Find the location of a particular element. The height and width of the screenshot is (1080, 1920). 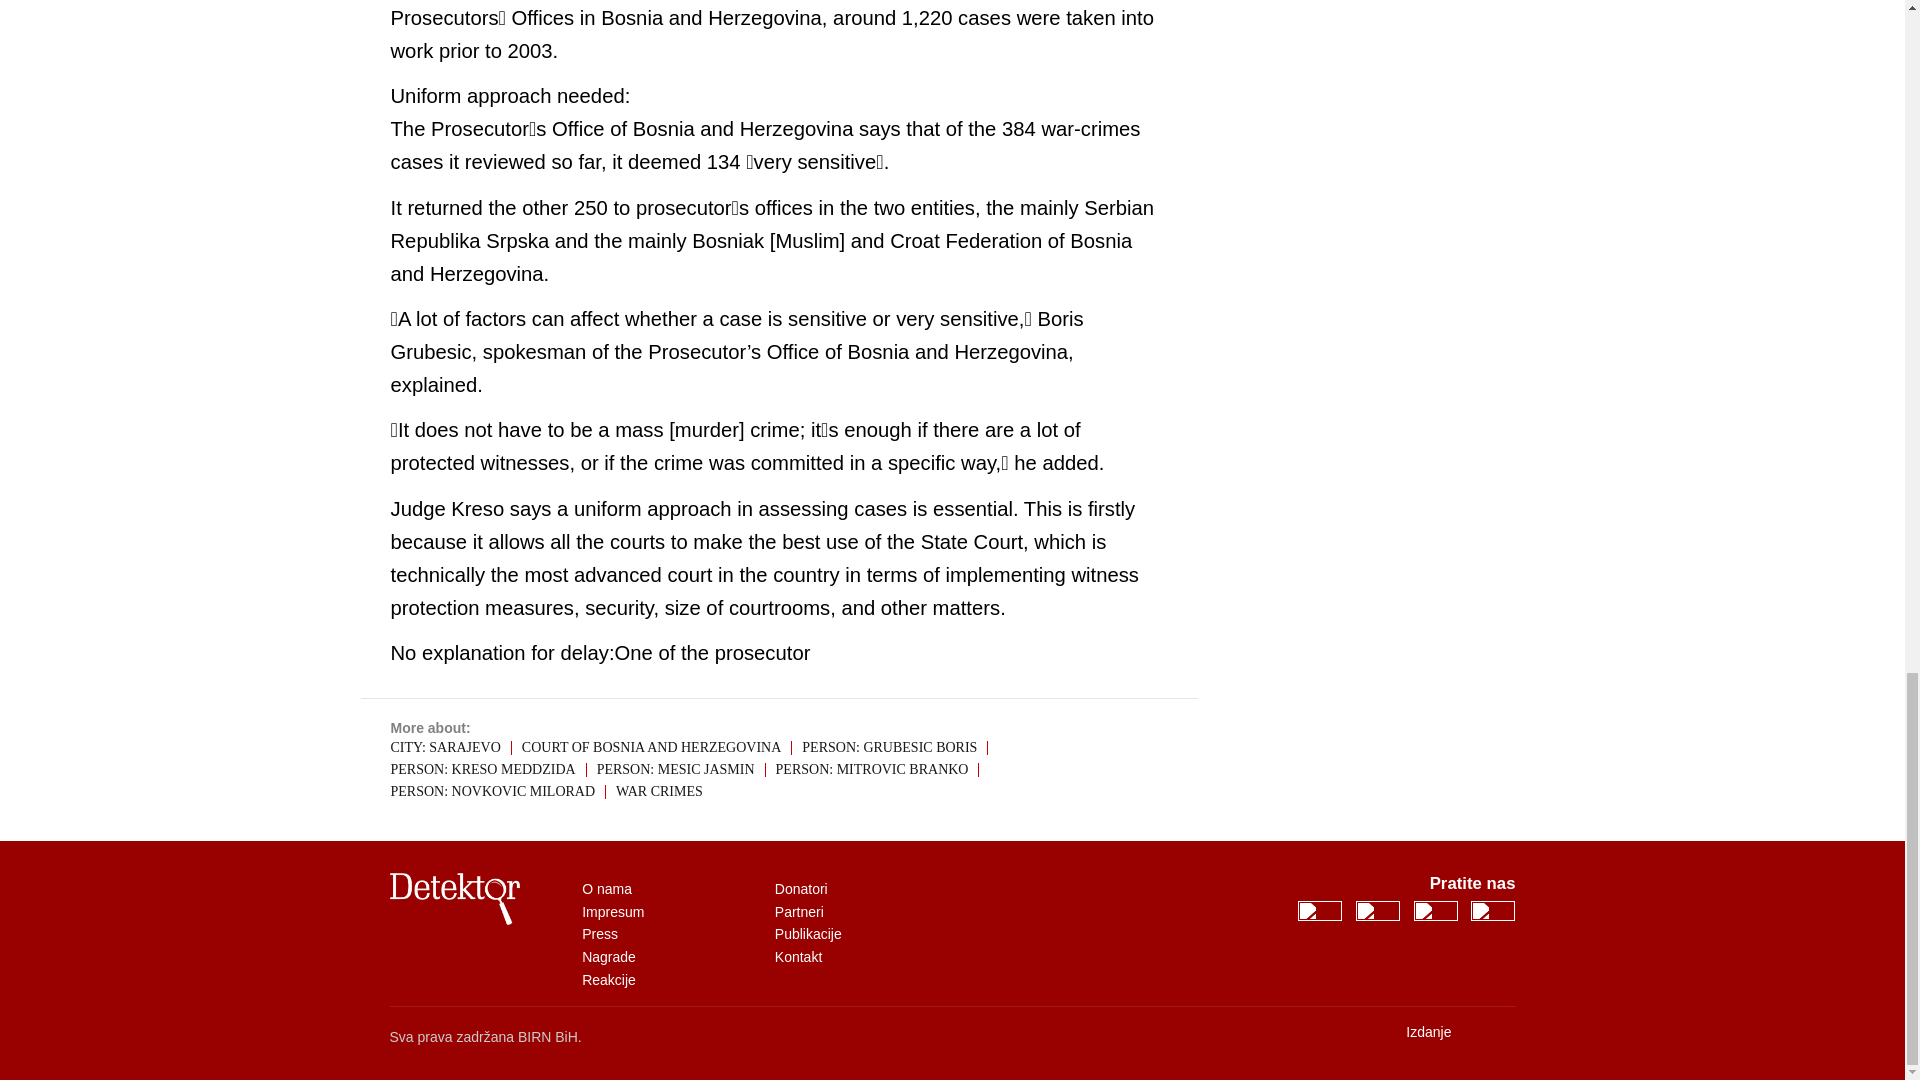

PERSON: MITROVIC BRANKO is located at coordinates (1428, 1032).